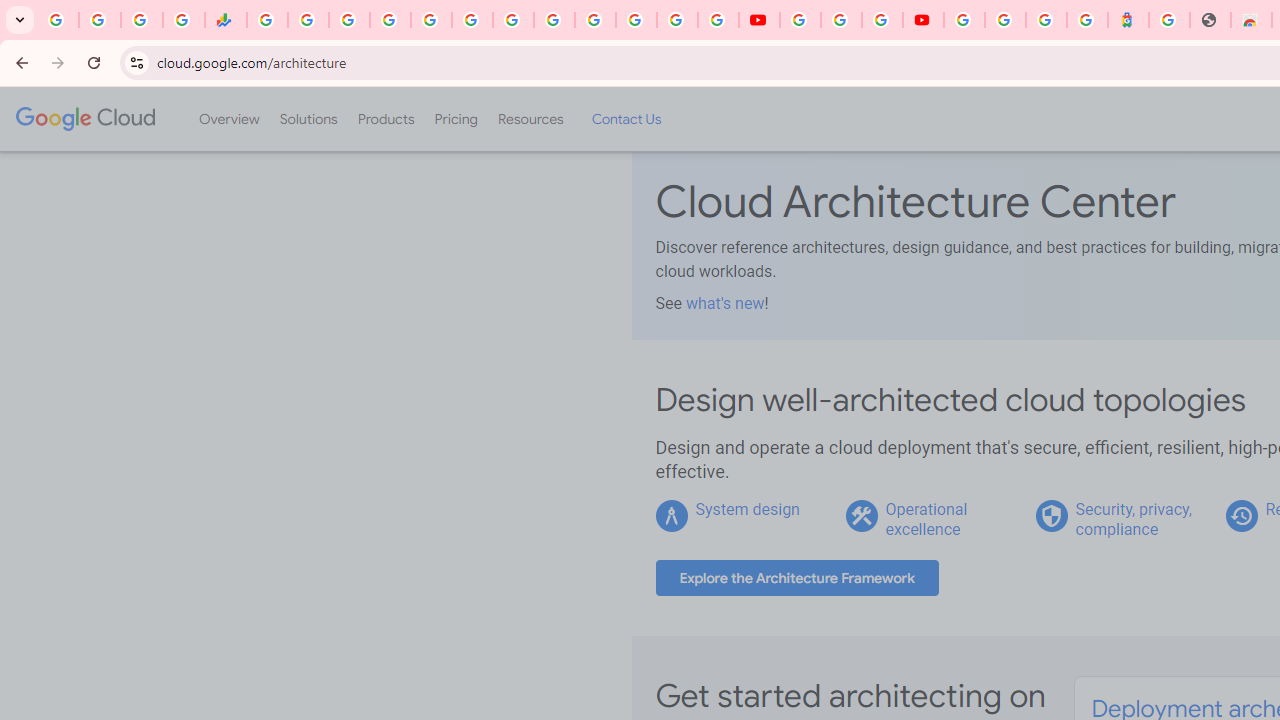 This screenshot has height=720, width=1280. I want to click on Sign in - Google Accounts, so click(594, 20).